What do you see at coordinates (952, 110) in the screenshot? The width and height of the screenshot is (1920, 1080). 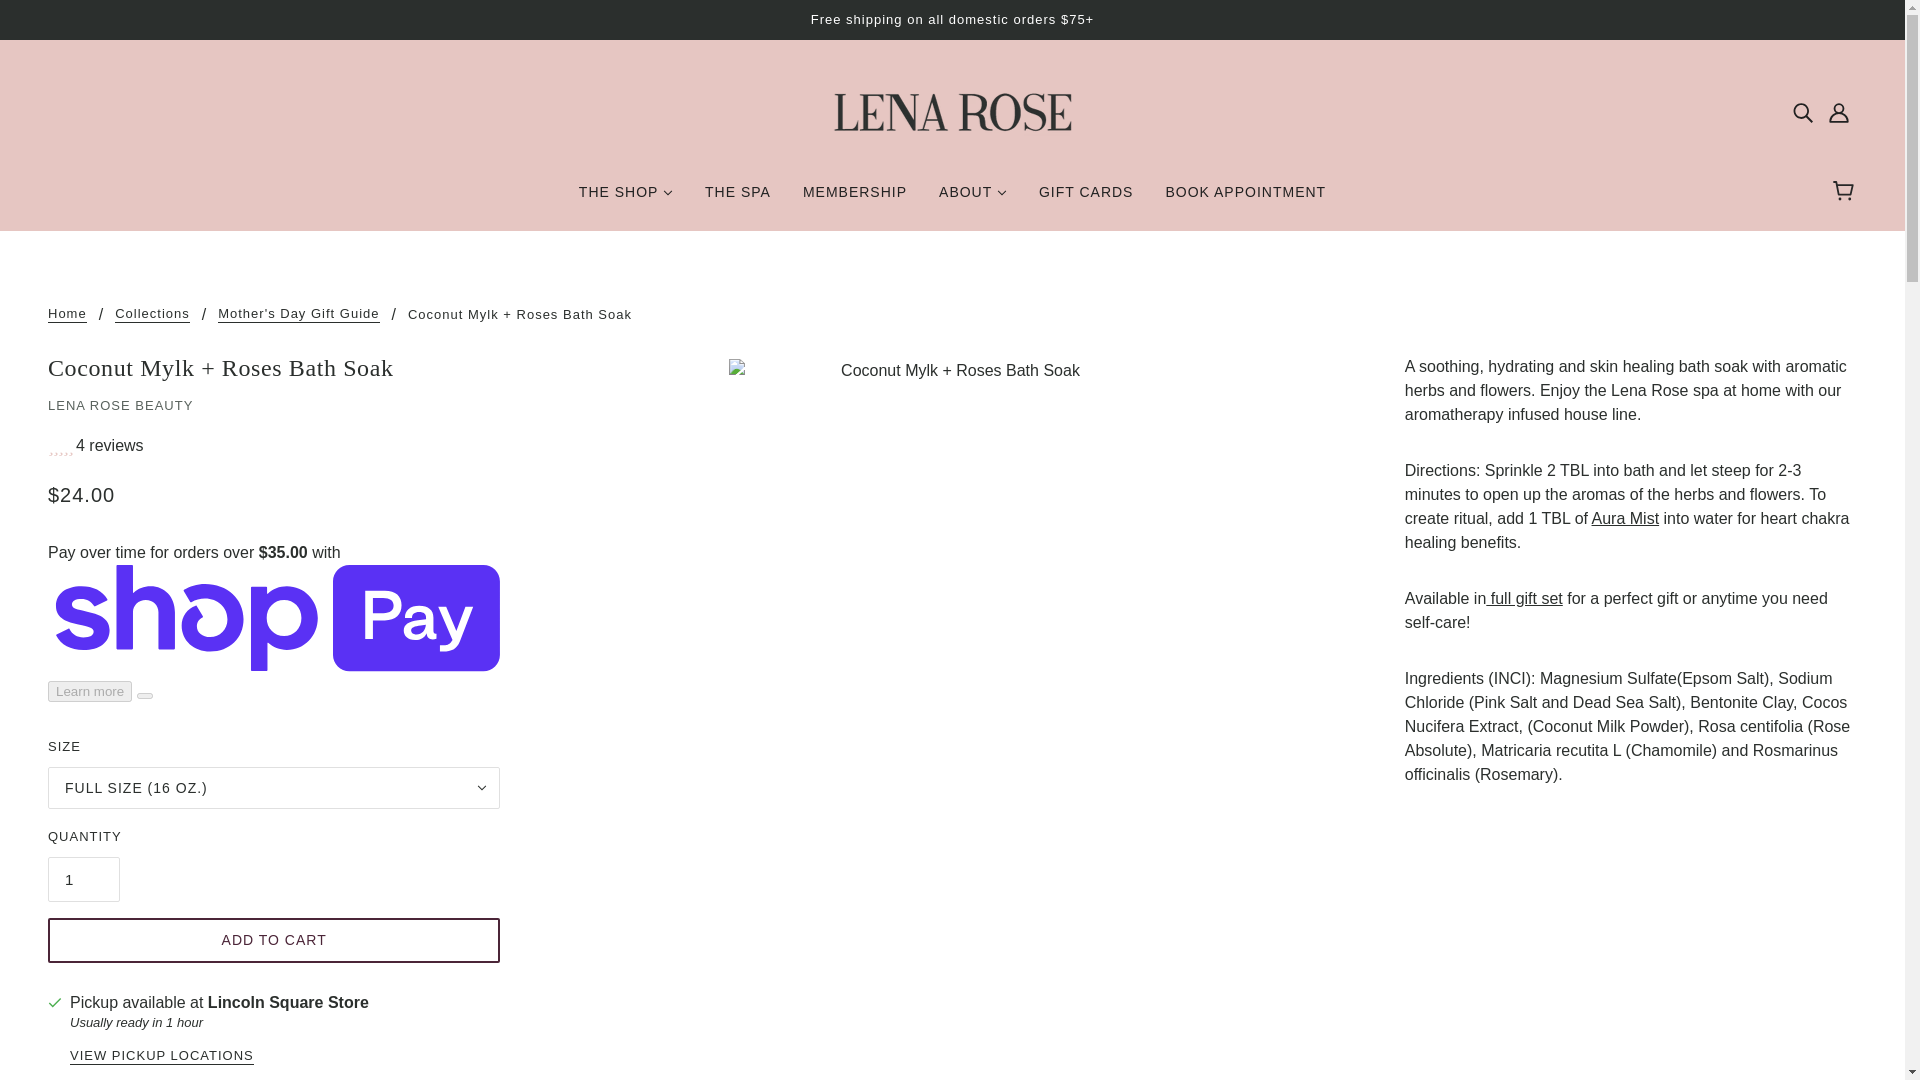 I see `Lena Rose Beauty` at bounding box center [952, 110].